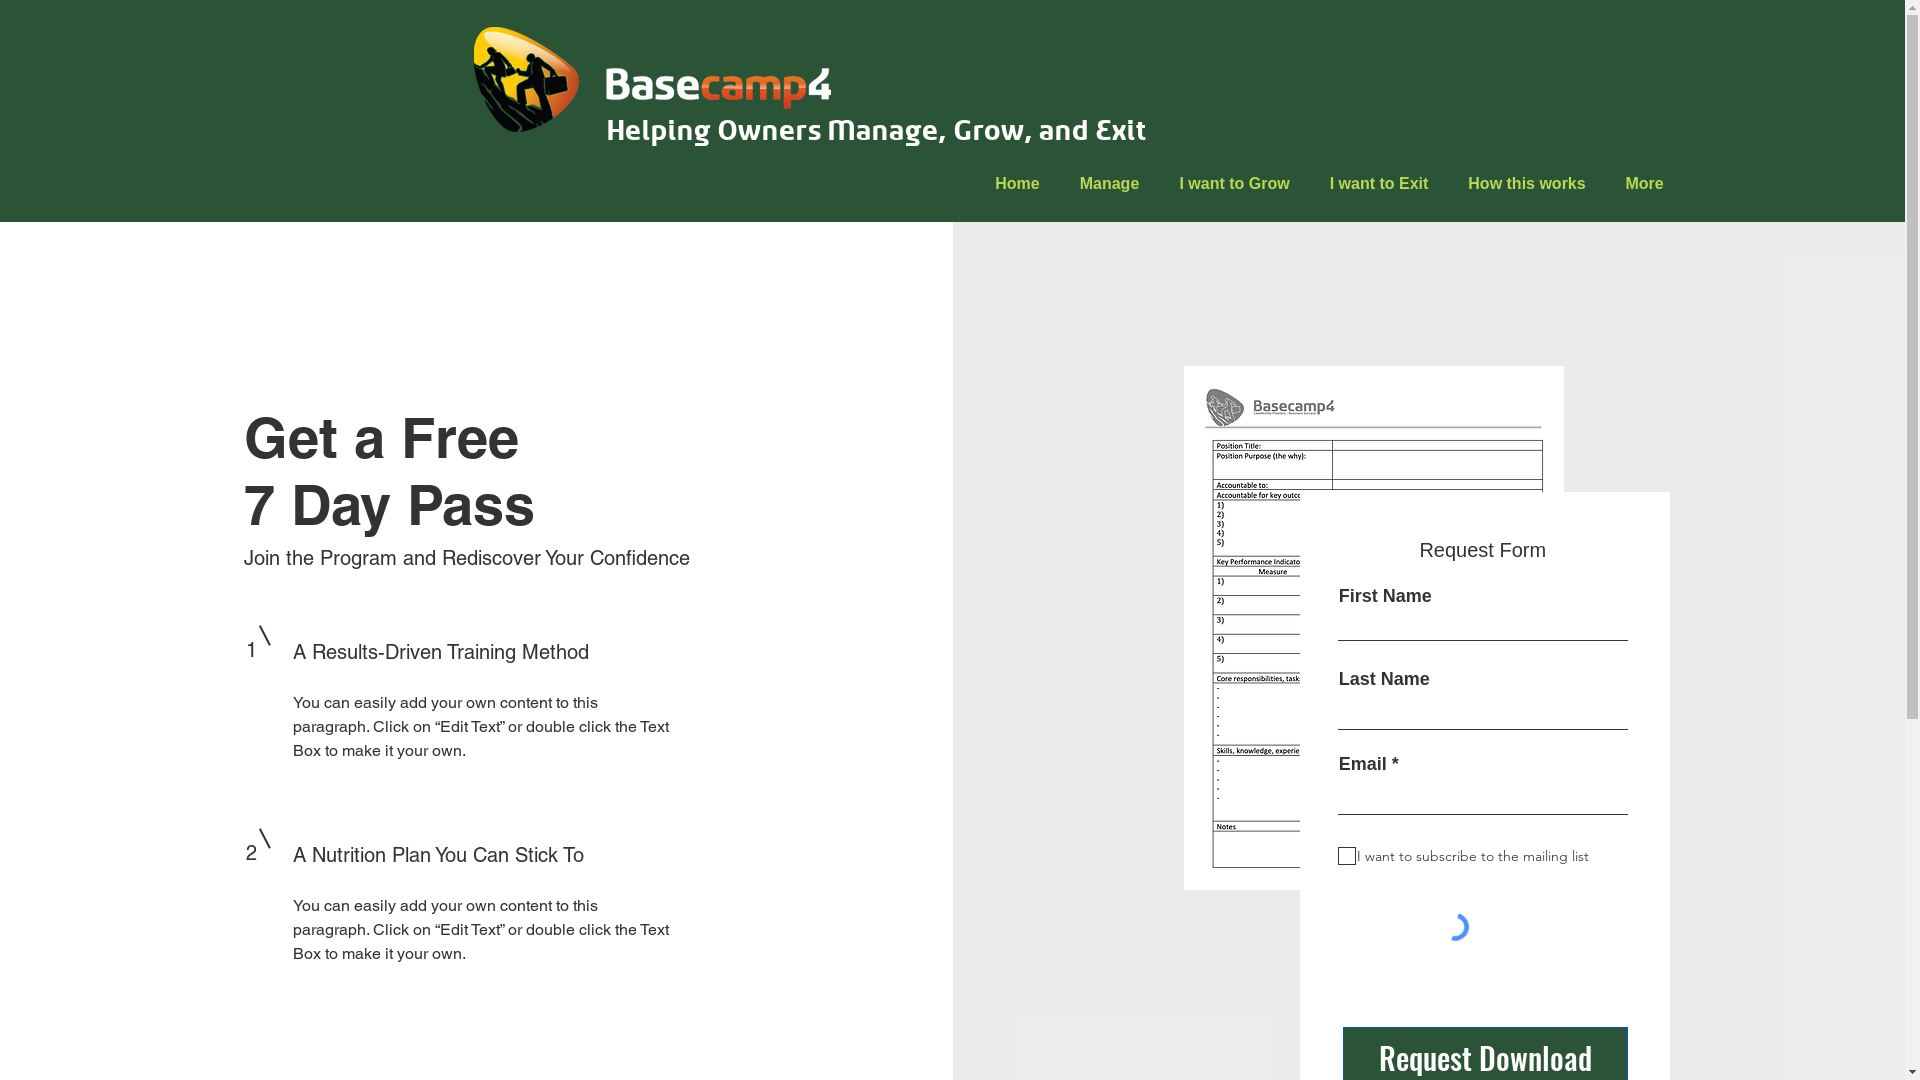 This screenshot has height=1080, width=1920. What do you see at coordinates (1110, 184) in the screenshot?
I see `Manage` at bounding box center [1110, 184].